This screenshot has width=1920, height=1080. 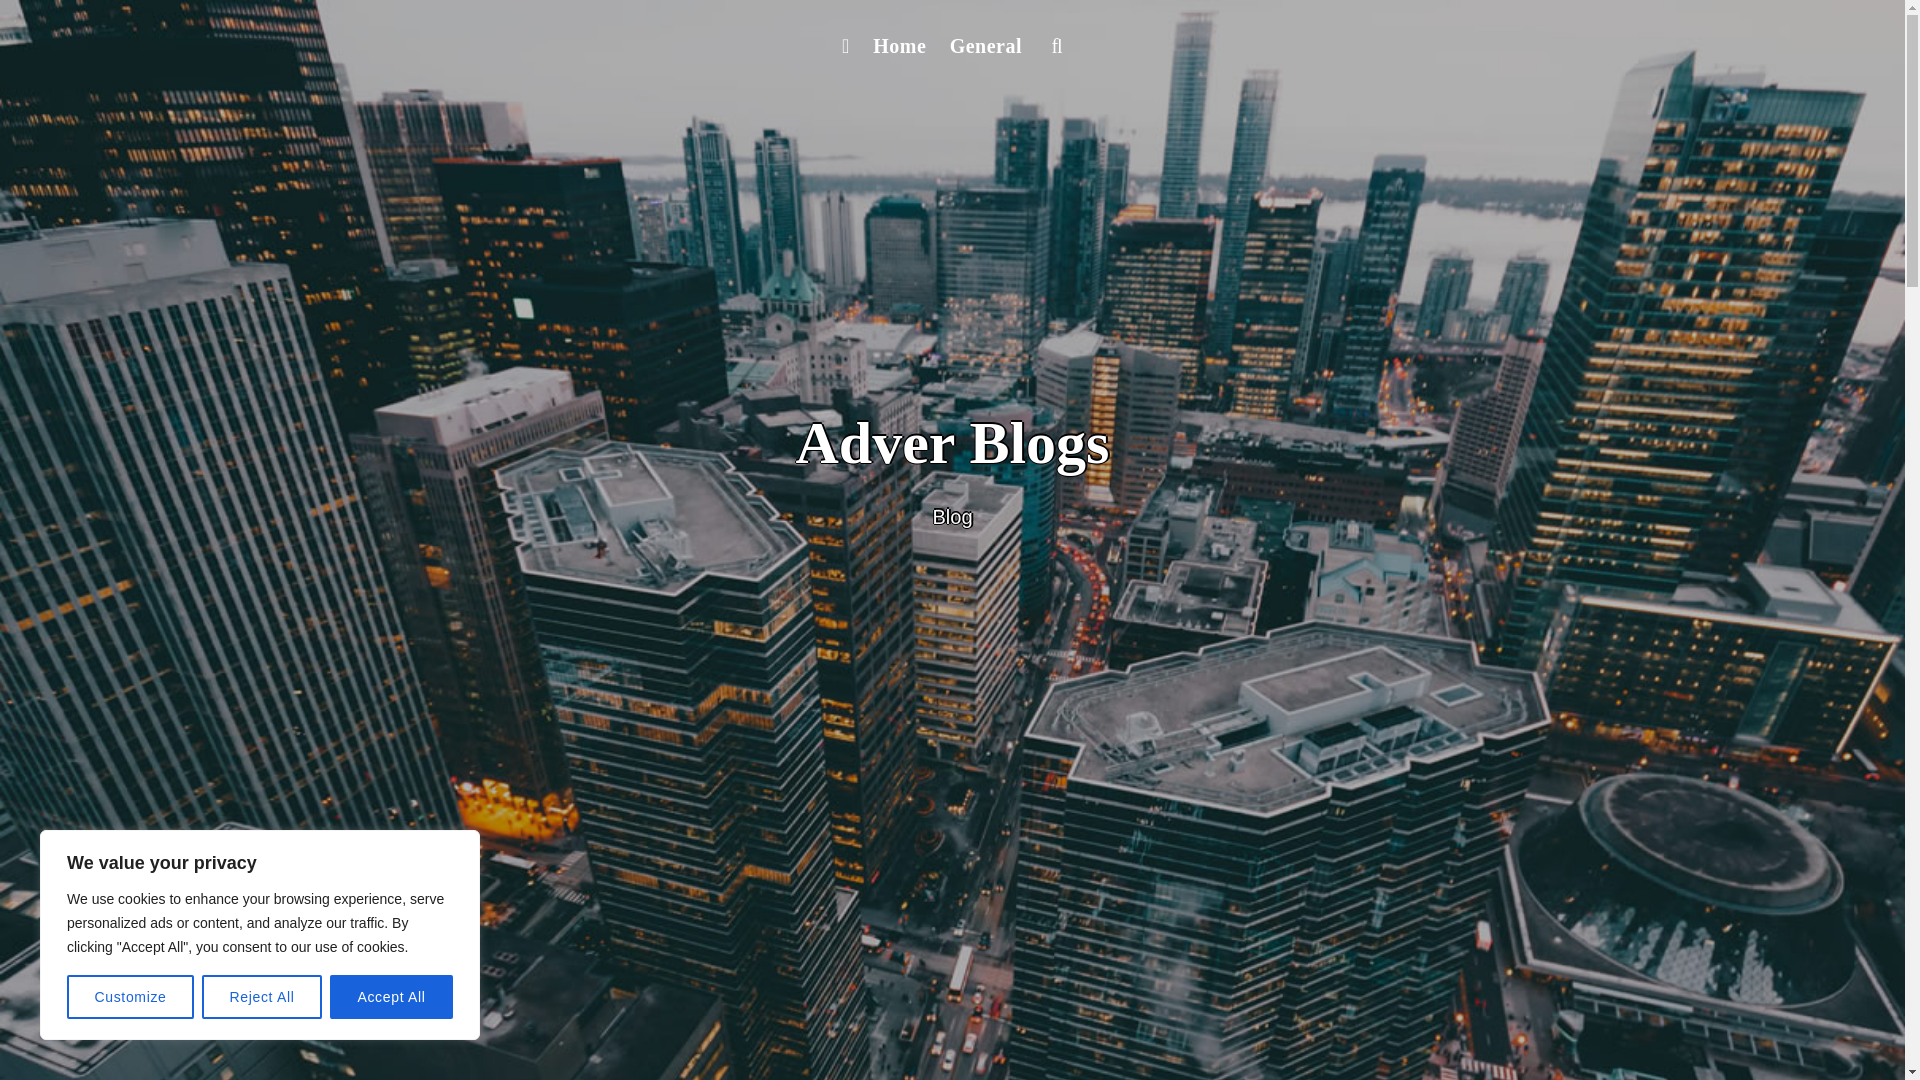 I want to click on Reject All, so click(x=262, y=997).